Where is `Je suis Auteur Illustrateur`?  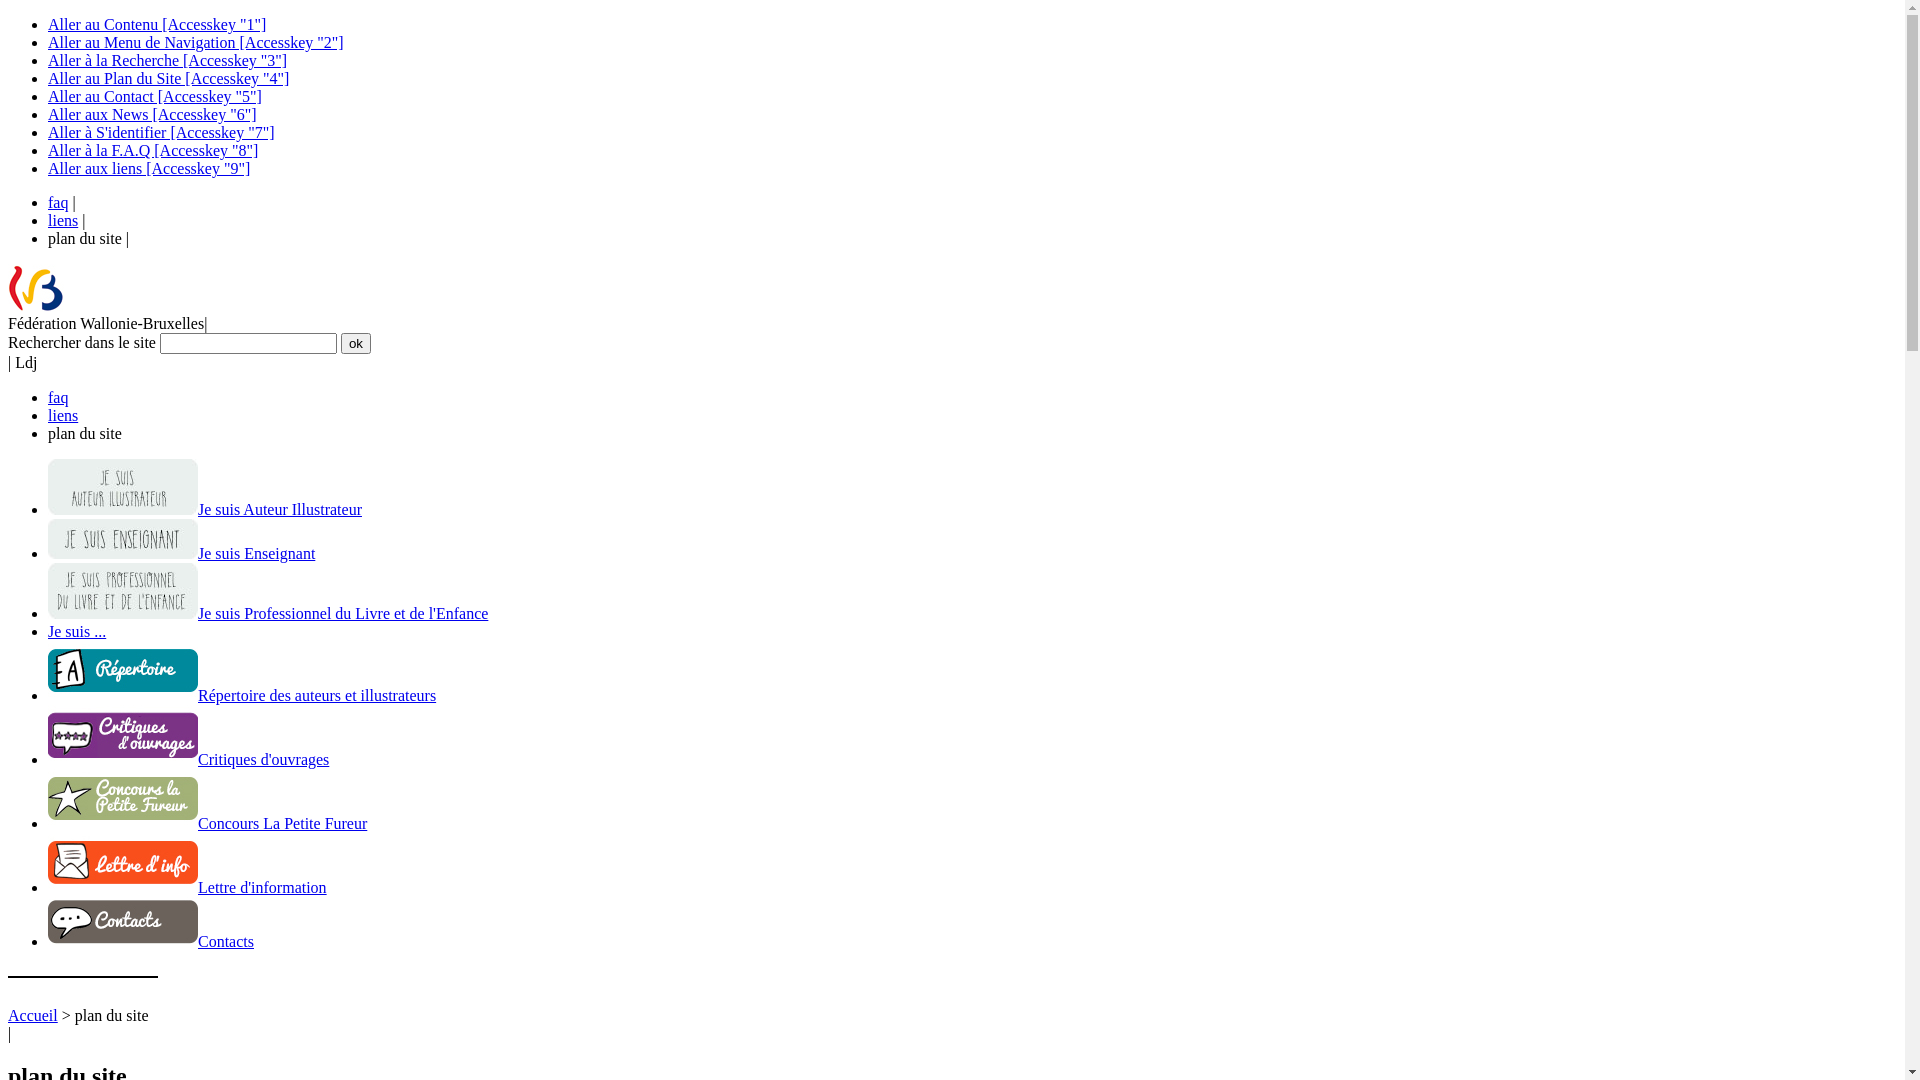 Je suis Auteur Illustrateur is located at coordinates (205, 510).